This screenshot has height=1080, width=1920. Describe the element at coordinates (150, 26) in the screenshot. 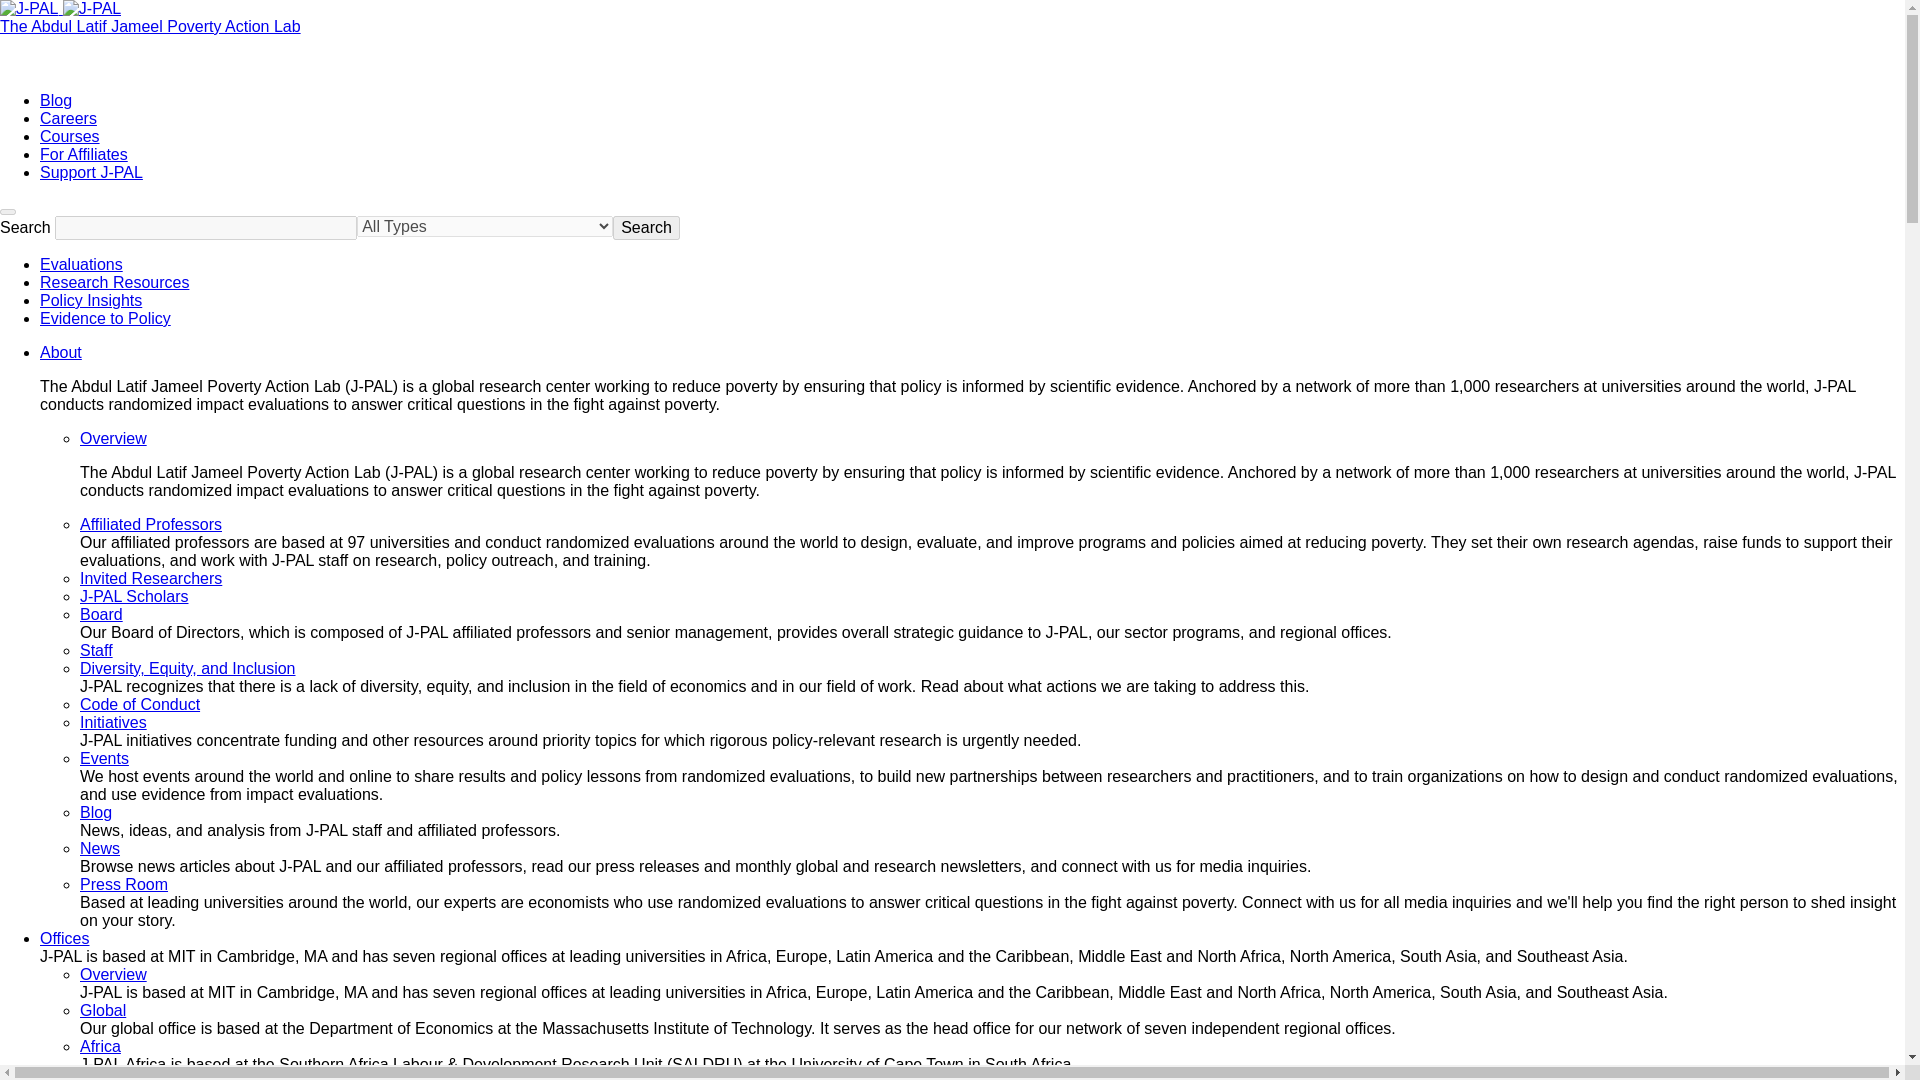

I see `The Abdul Latif Jameel Poverty Action Lab` at that location.